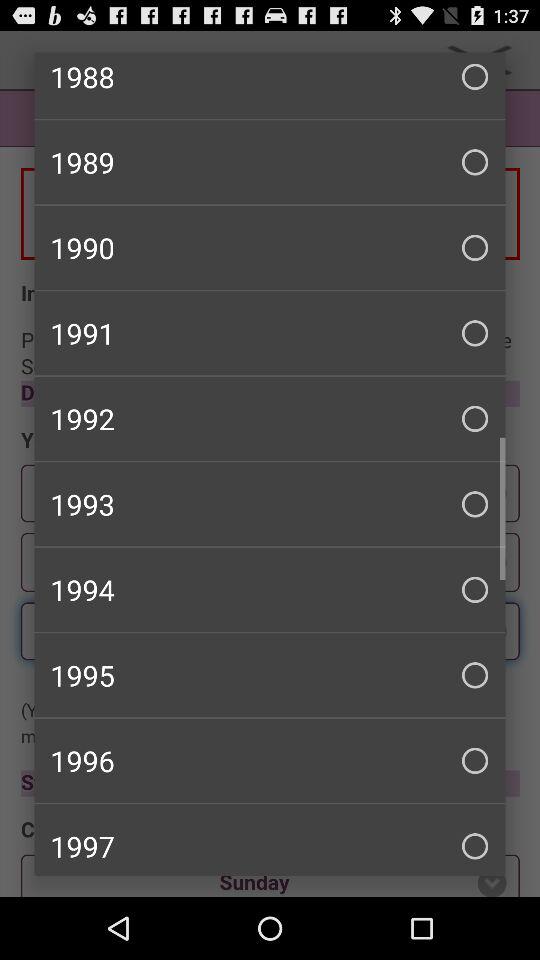 The width and height of the screenshot is (540, 960). Describe the element at coordinates (270, 333) in the screenshot. I see `click 1991 checkbox` at that location.